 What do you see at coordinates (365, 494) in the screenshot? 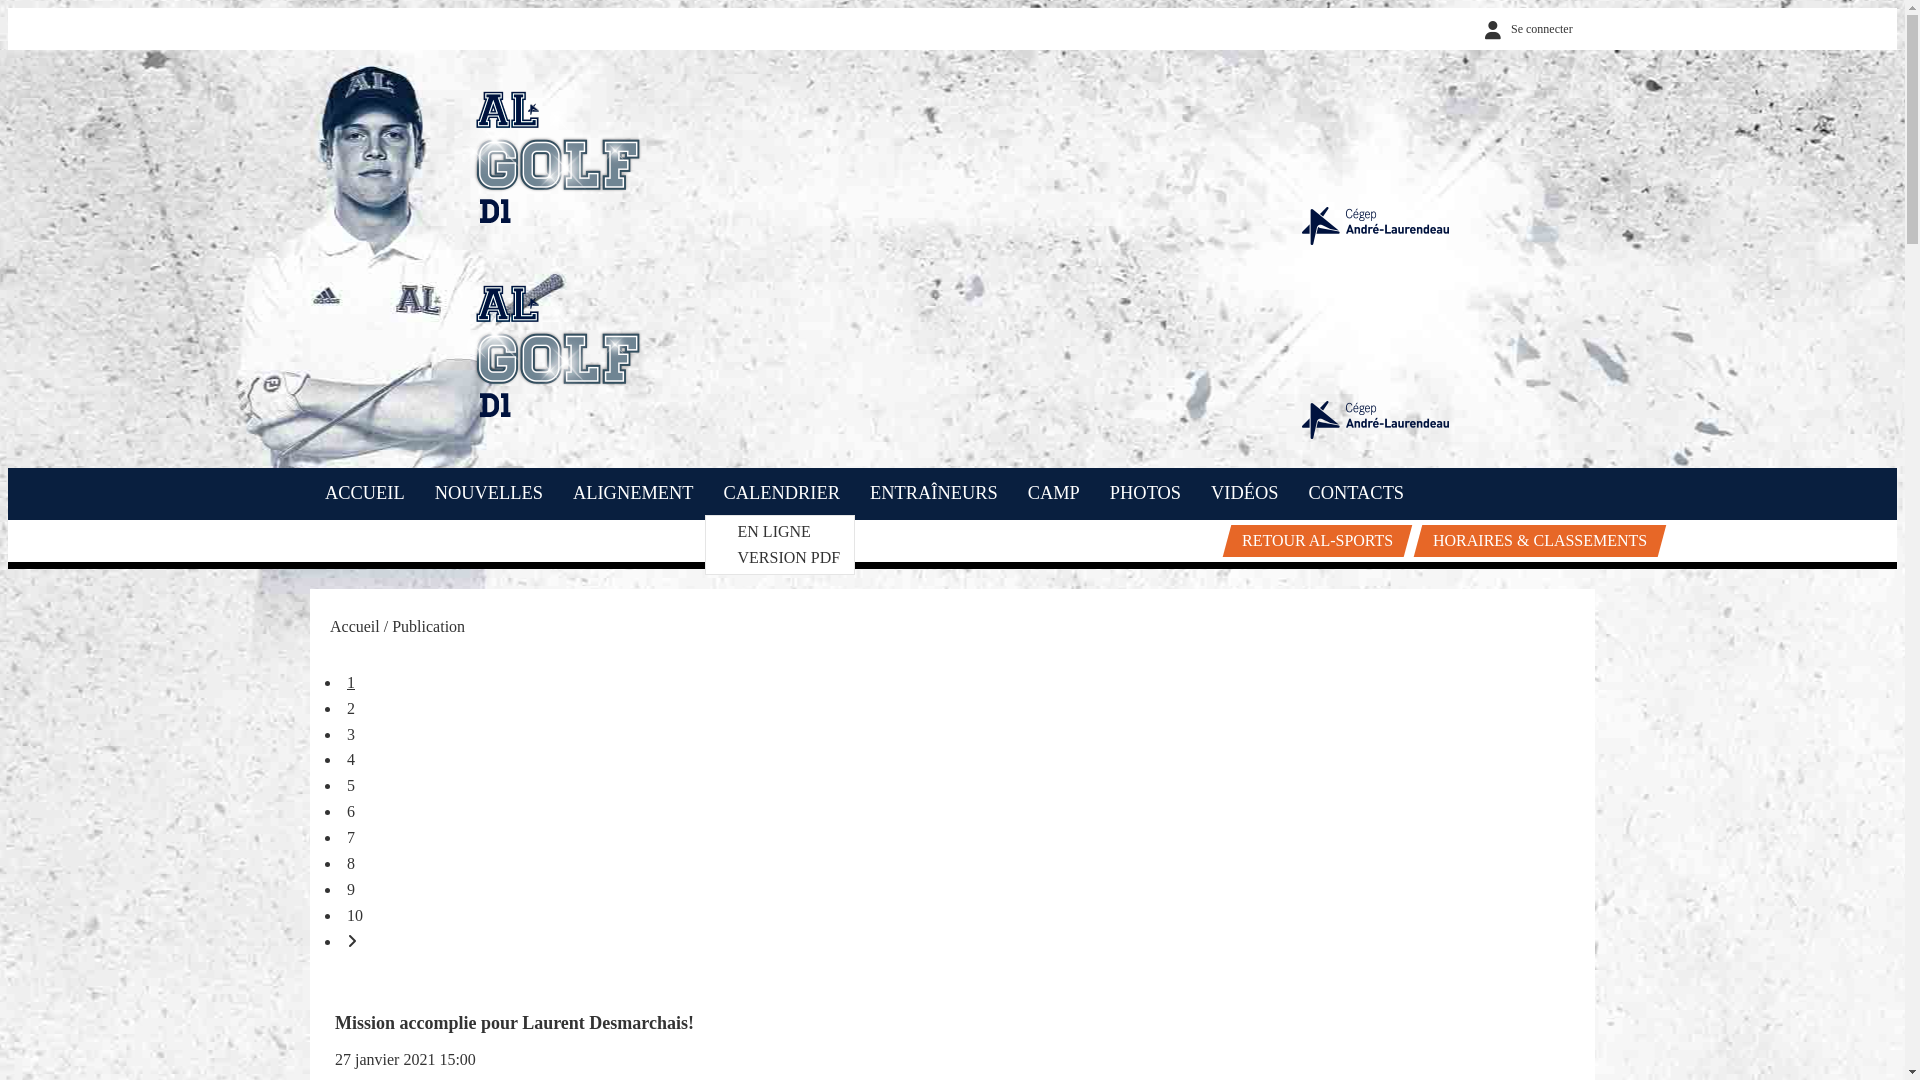
I see `ACCUEIL` at bounding box center [365, 494].